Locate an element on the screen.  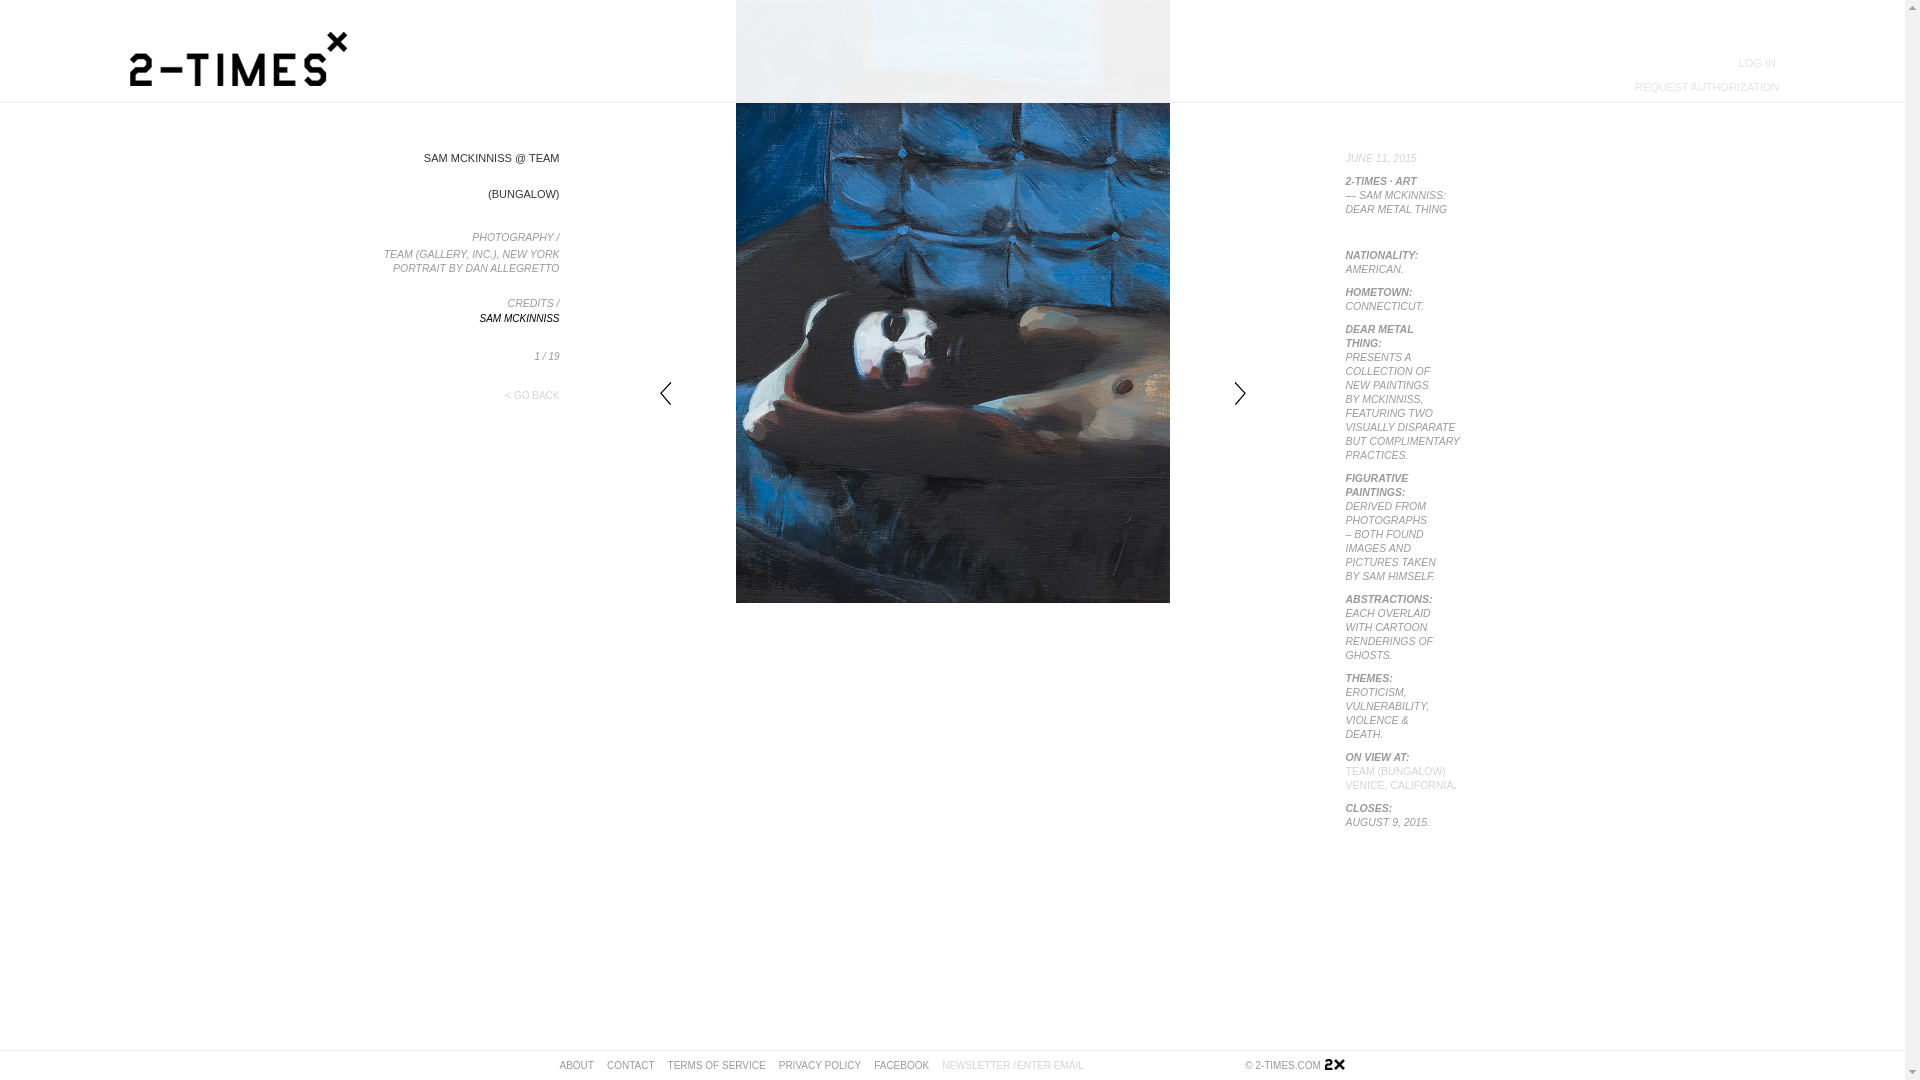
TERMS OF SERVICE is located at coordinates (724, 1066).